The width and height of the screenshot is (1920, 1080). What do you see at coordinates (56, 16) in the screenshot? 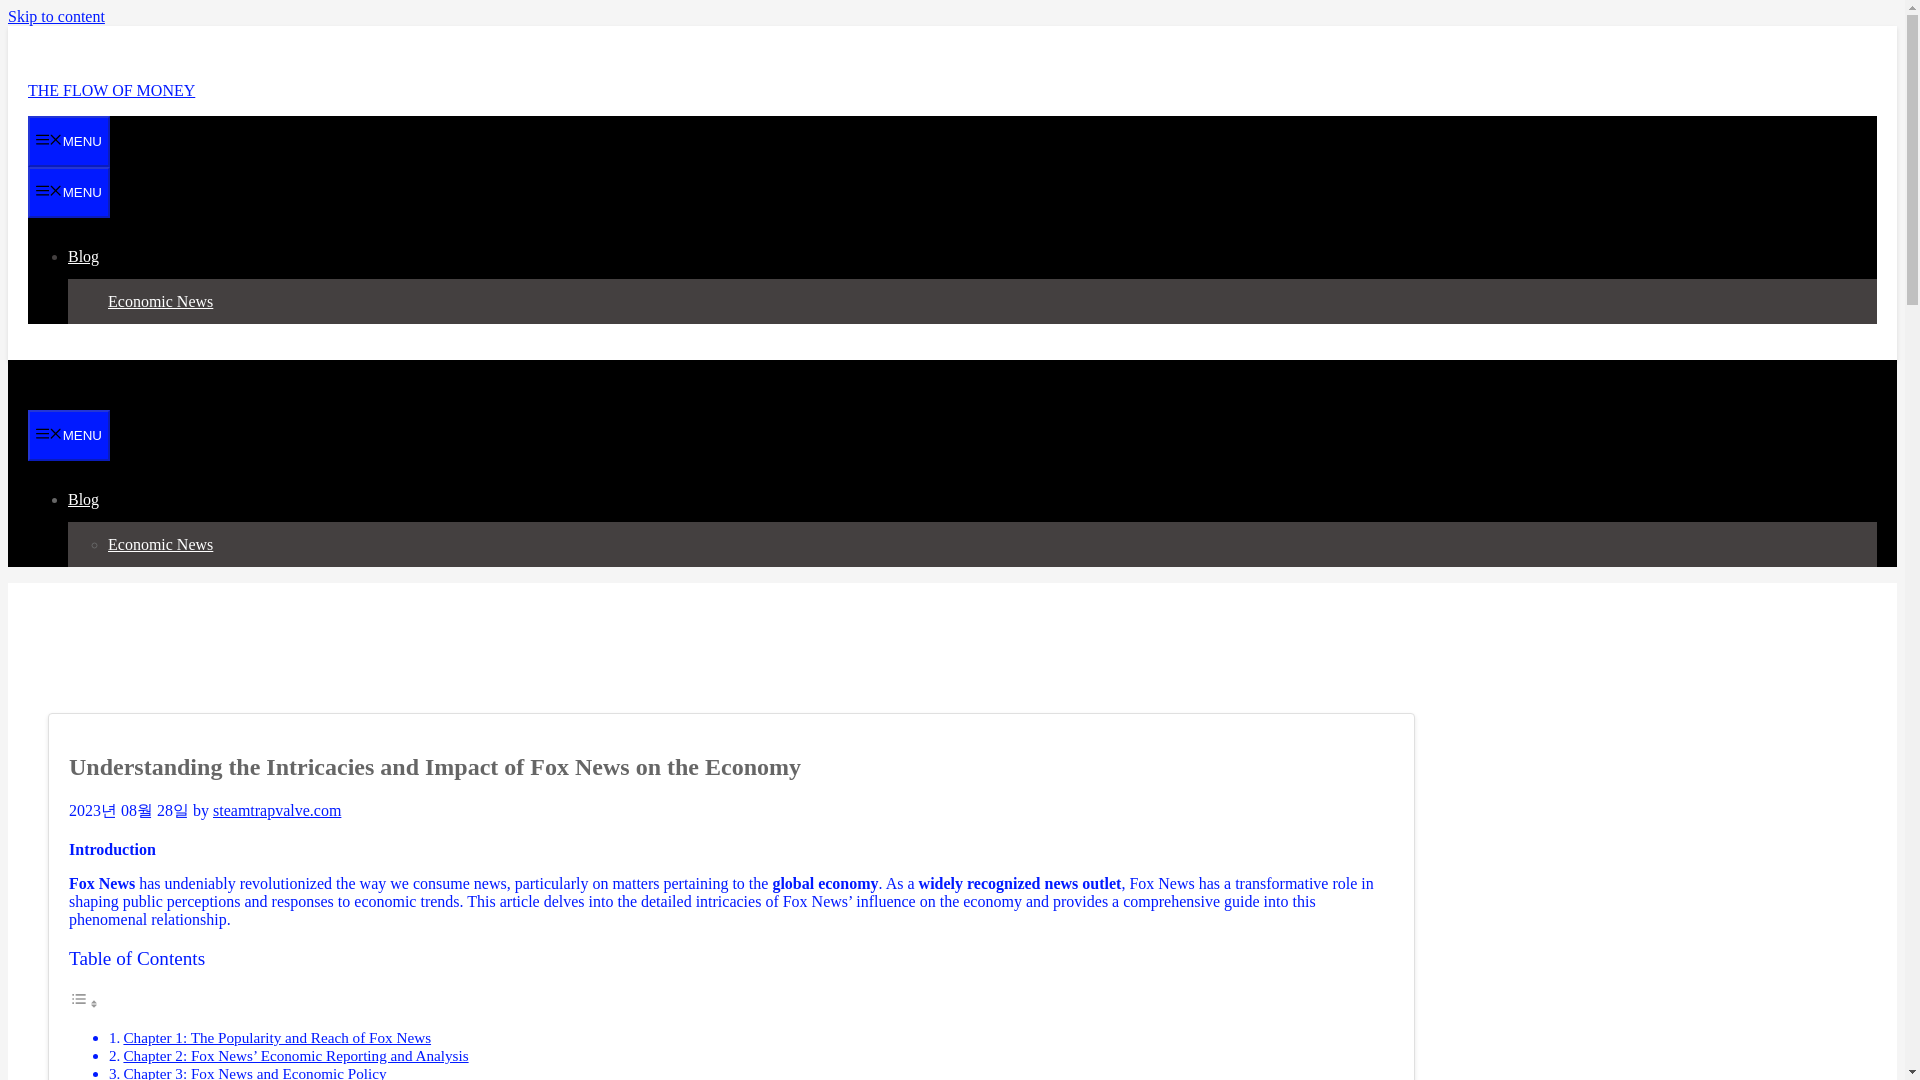
I see `Skip to content` at bounding box center [56, 16].